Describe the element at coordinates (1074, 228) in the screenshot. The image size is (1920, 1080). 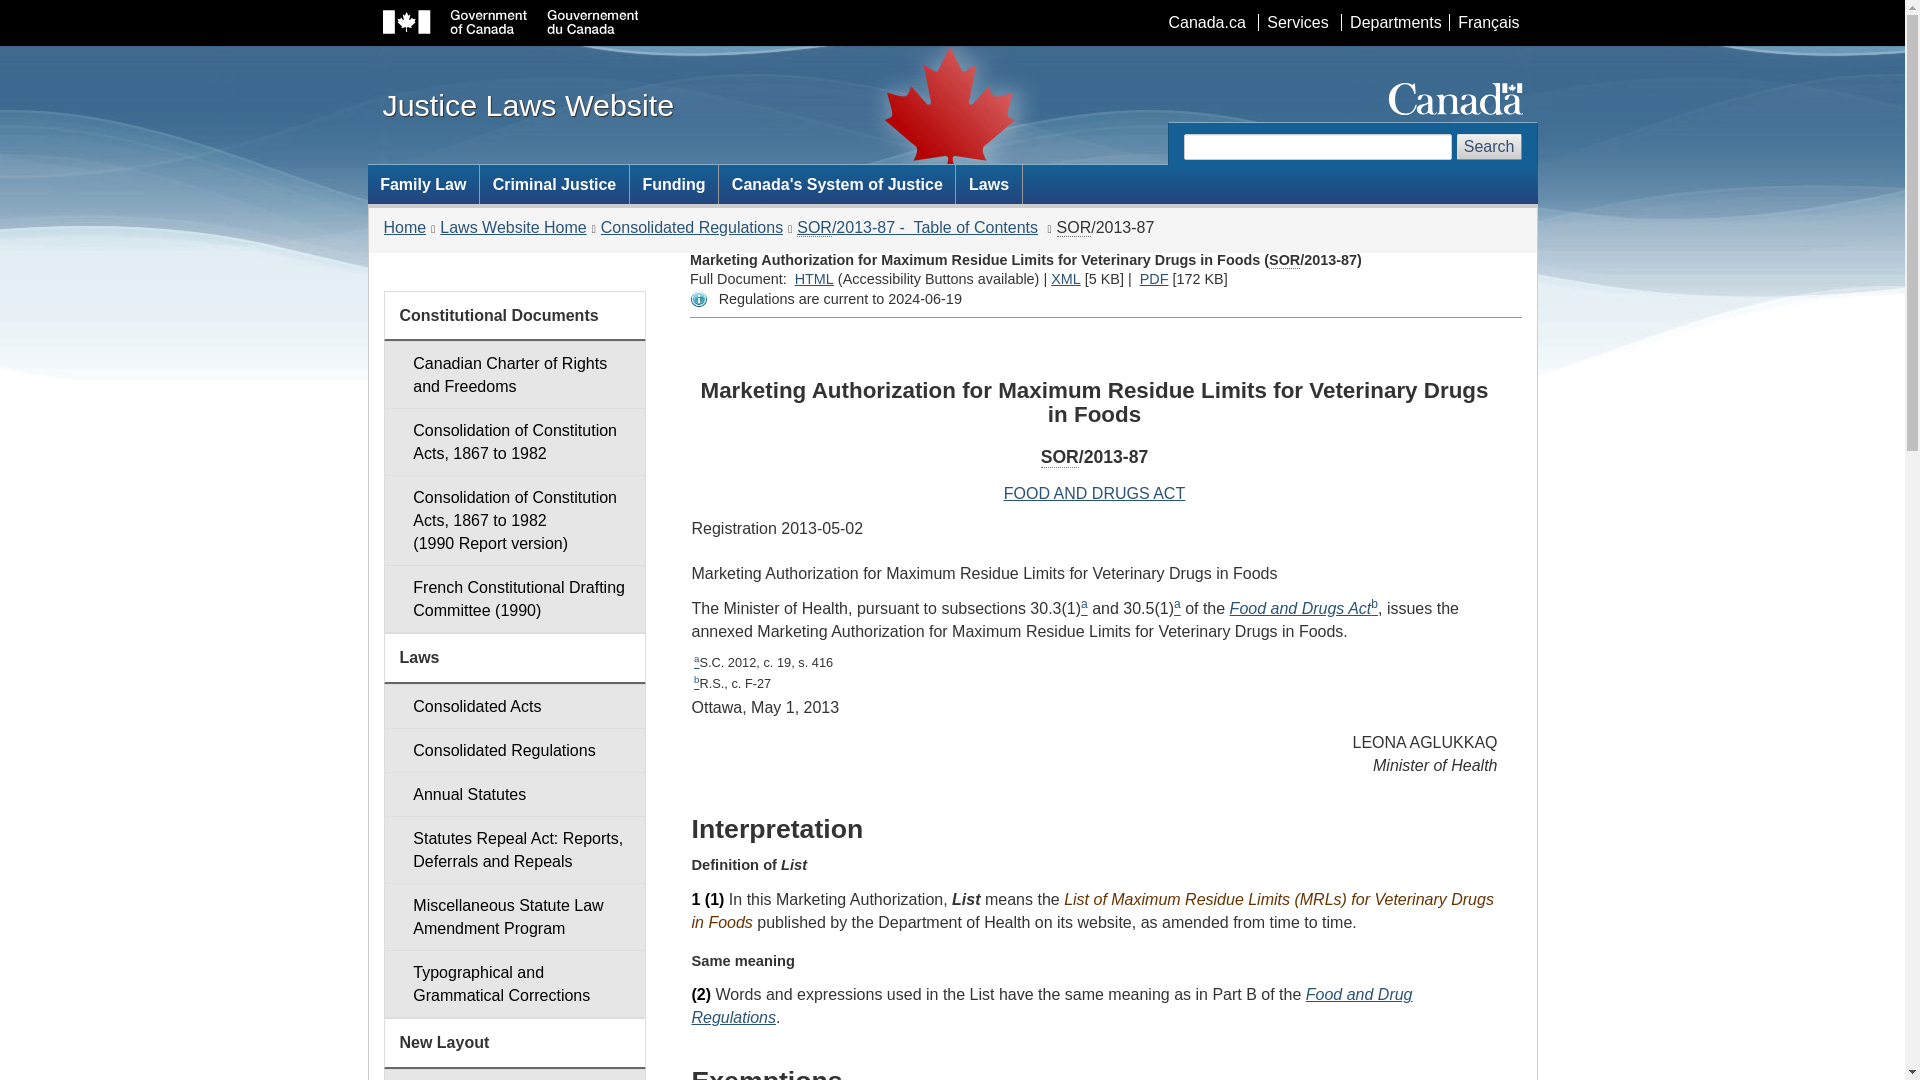
I see `Statutory Orders and Regulations` at that location.